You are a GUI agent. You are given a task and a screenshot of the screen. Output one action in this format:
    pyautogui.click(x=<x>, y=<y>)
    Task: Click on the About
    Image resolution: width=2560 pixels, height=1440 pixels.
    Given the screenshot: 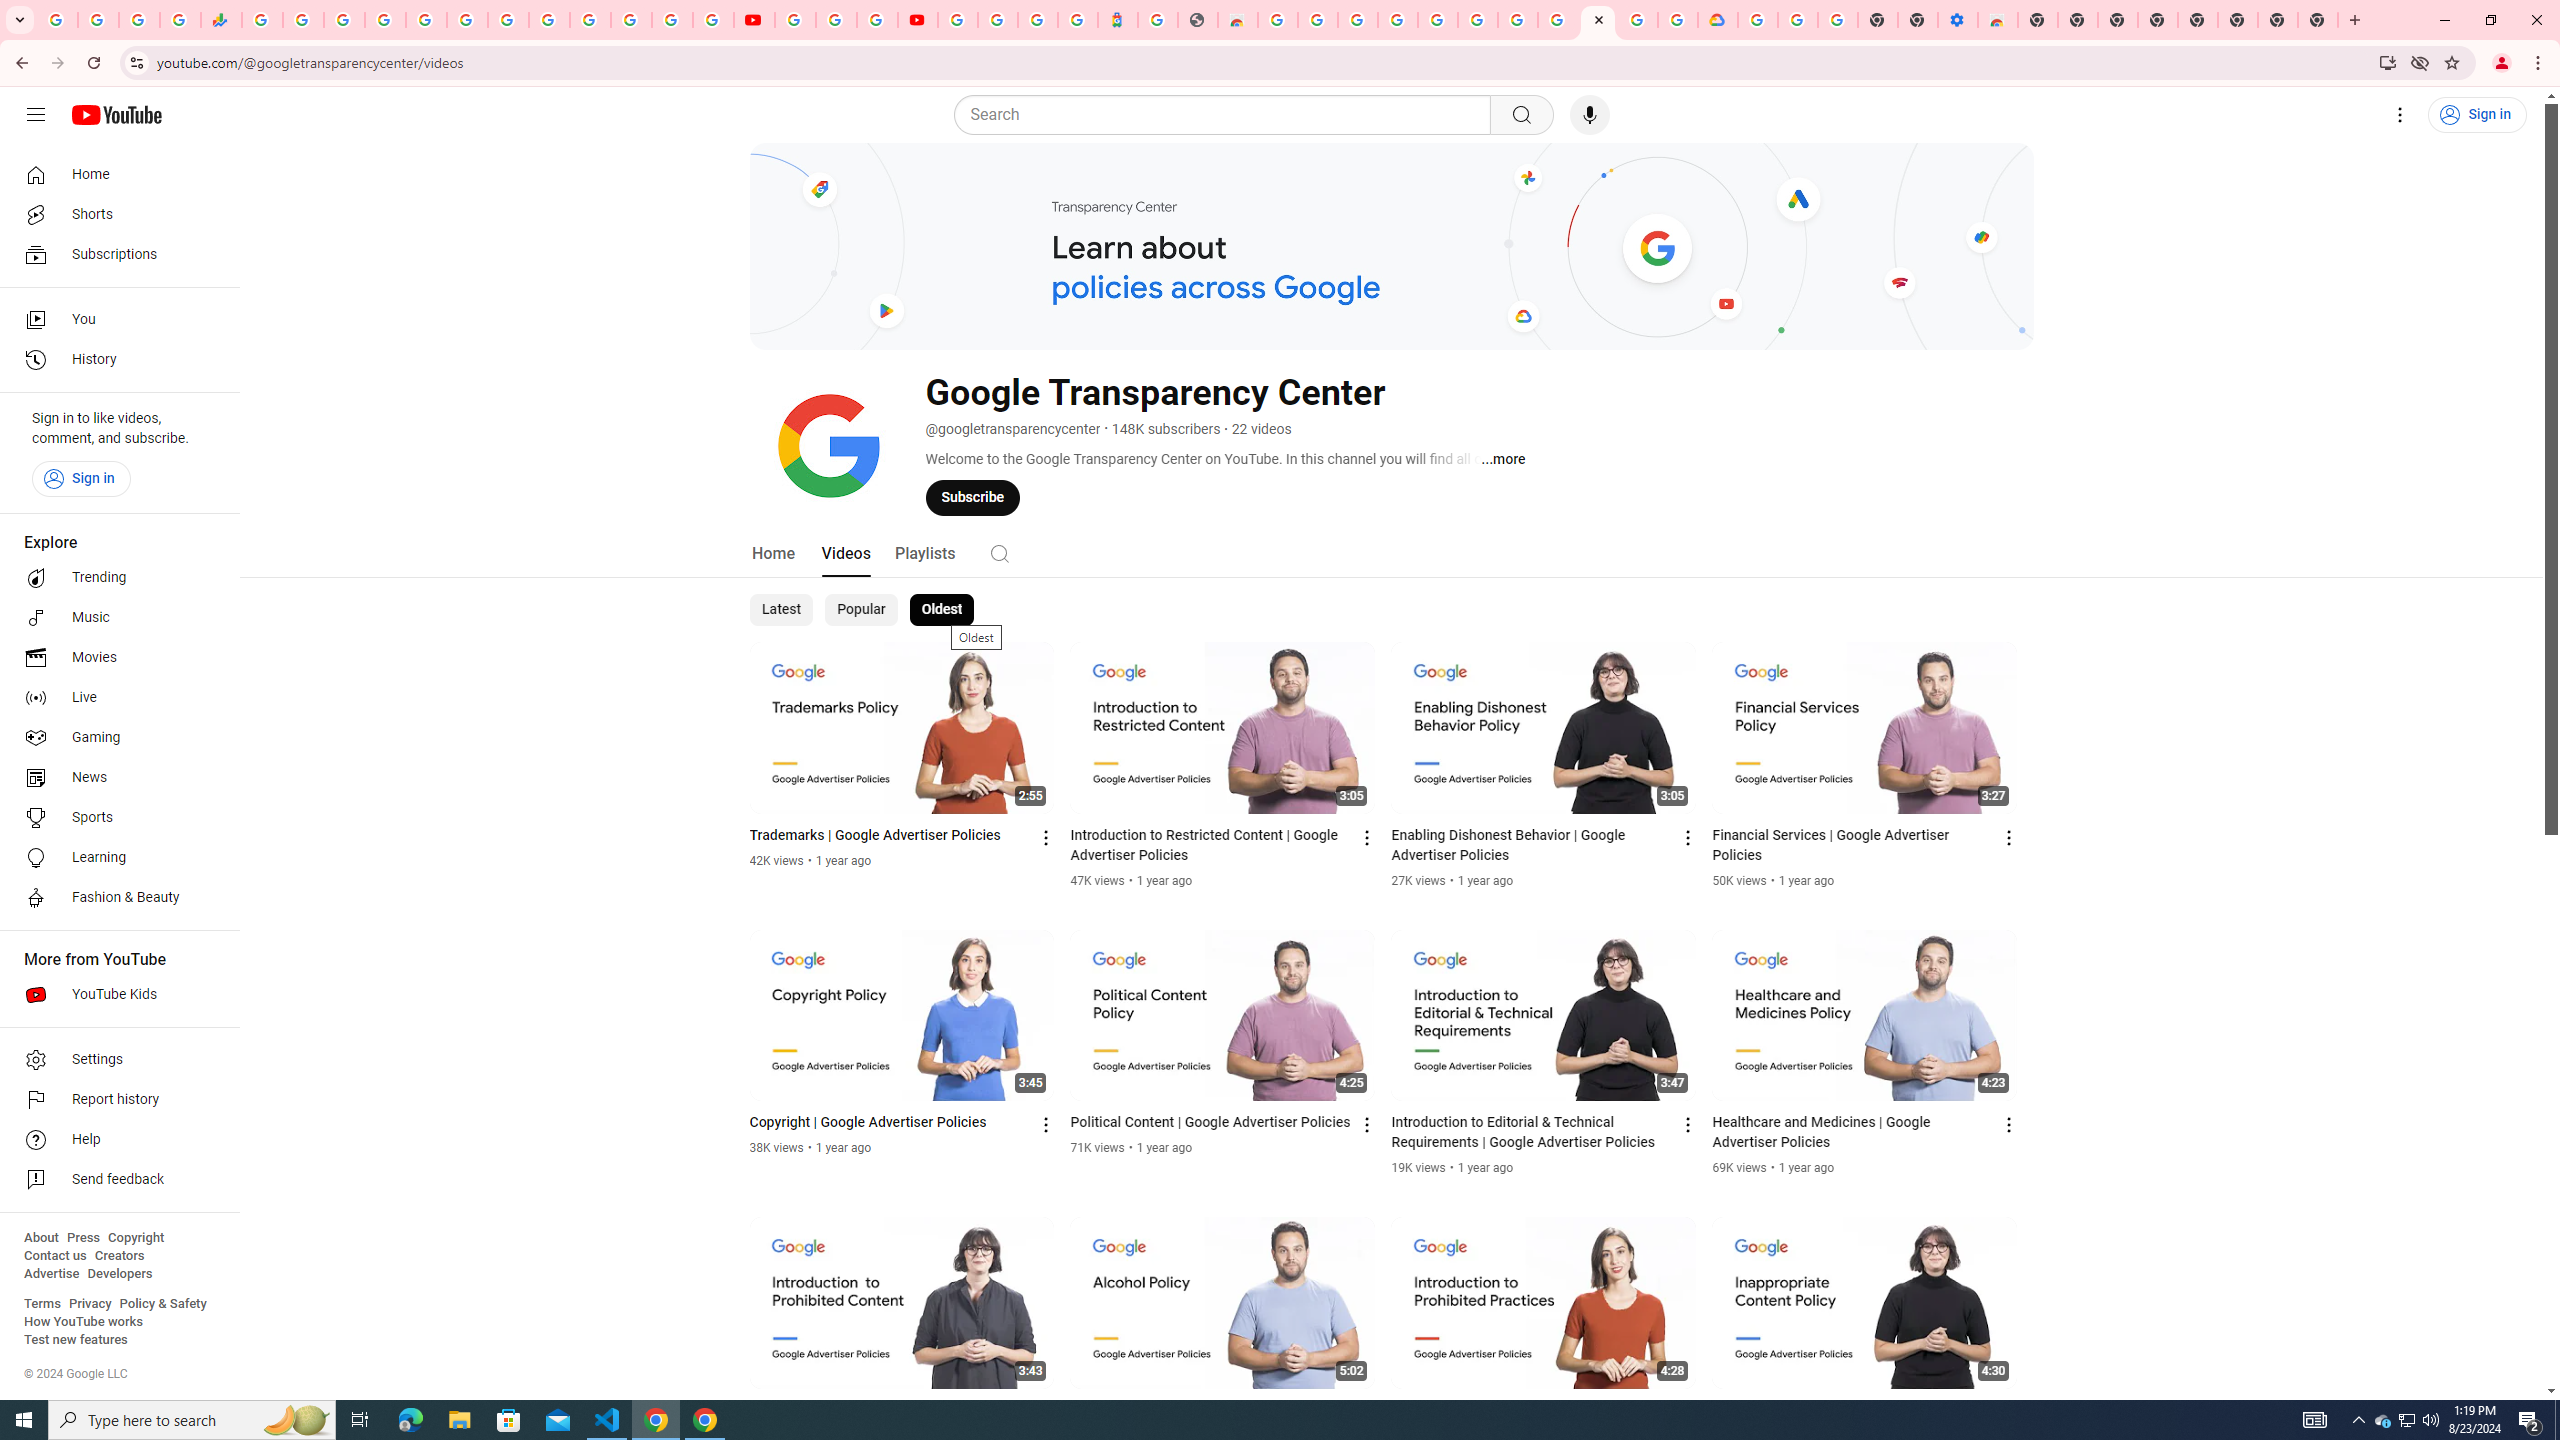 What is the action you would take?
    pyautogui.click(x=40, y=1238)
    